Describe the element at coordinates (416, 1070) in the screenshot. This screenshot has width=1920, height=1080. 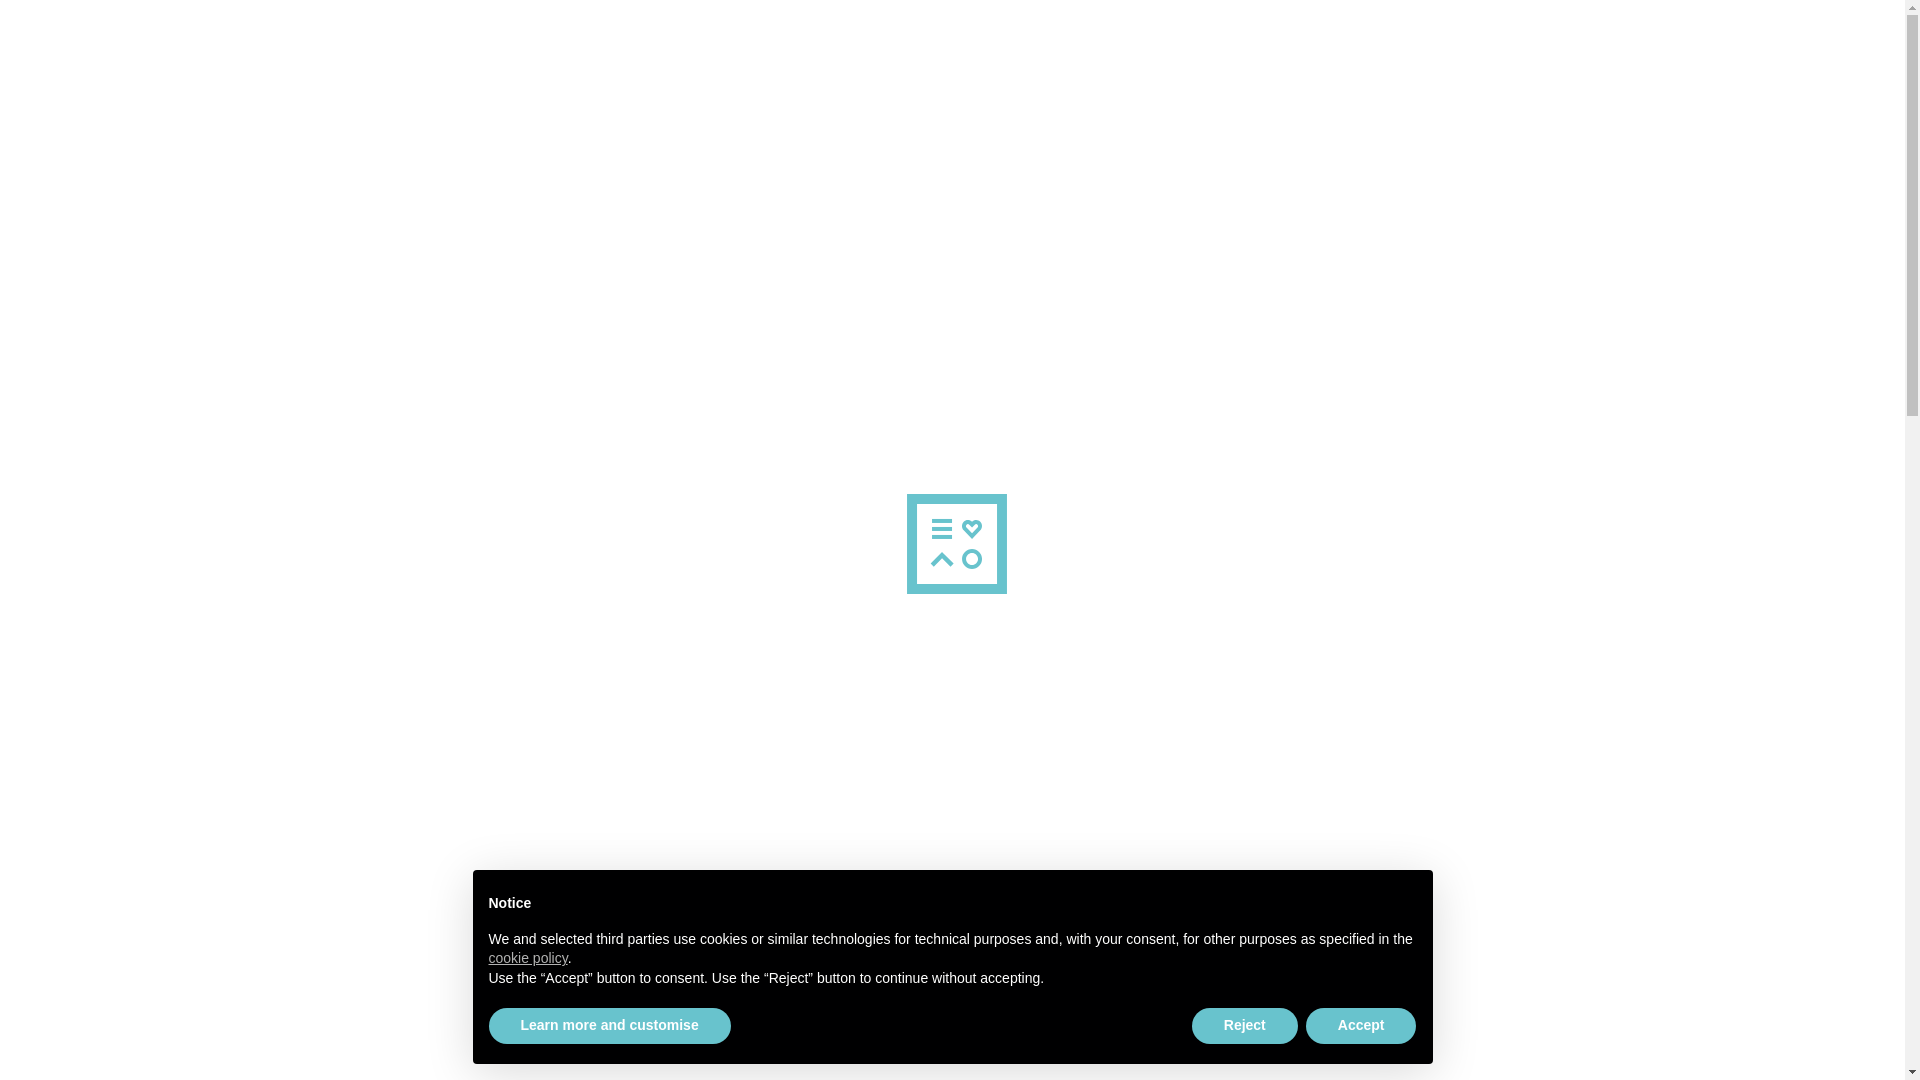
I see `Facebook` at that location.